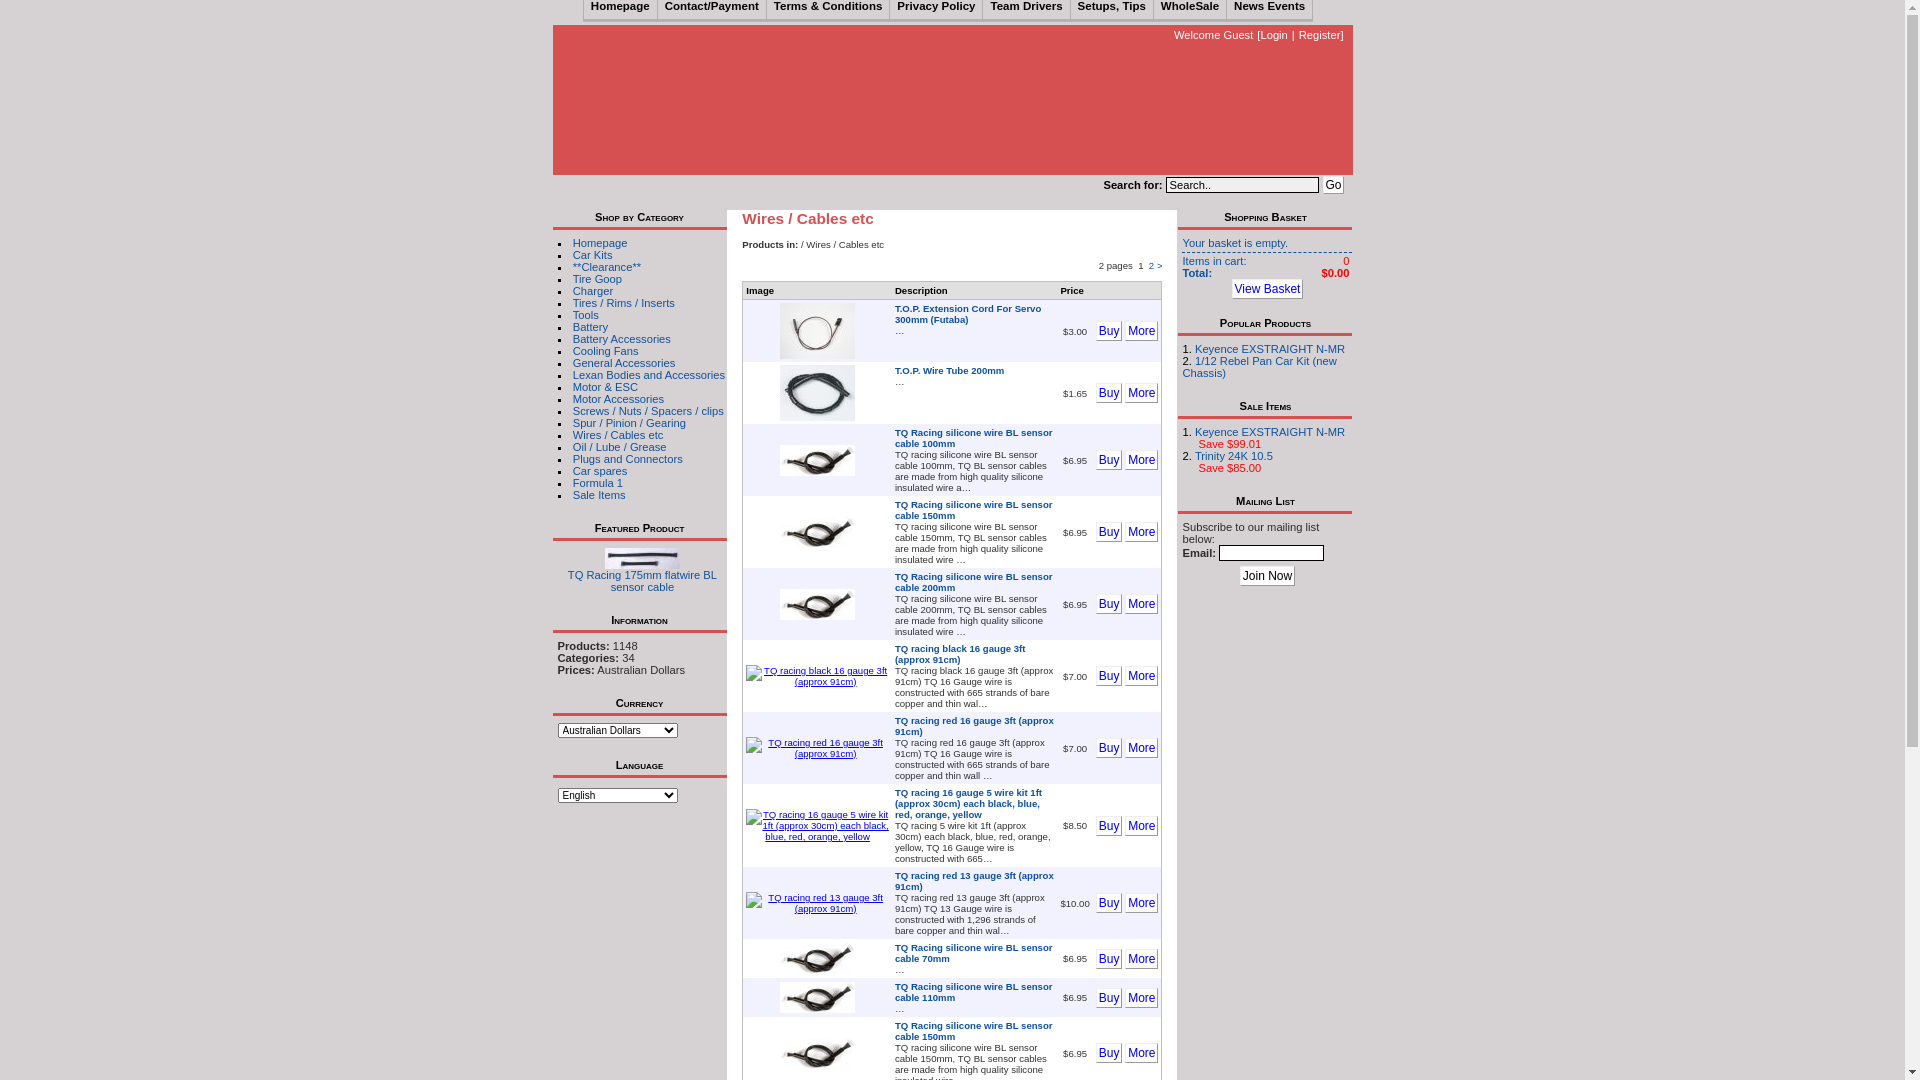  Describe the element at coordinates (1270, 432) in the screenshot. I see `Keyence EXSTRAIGHT N-MR` at that location.